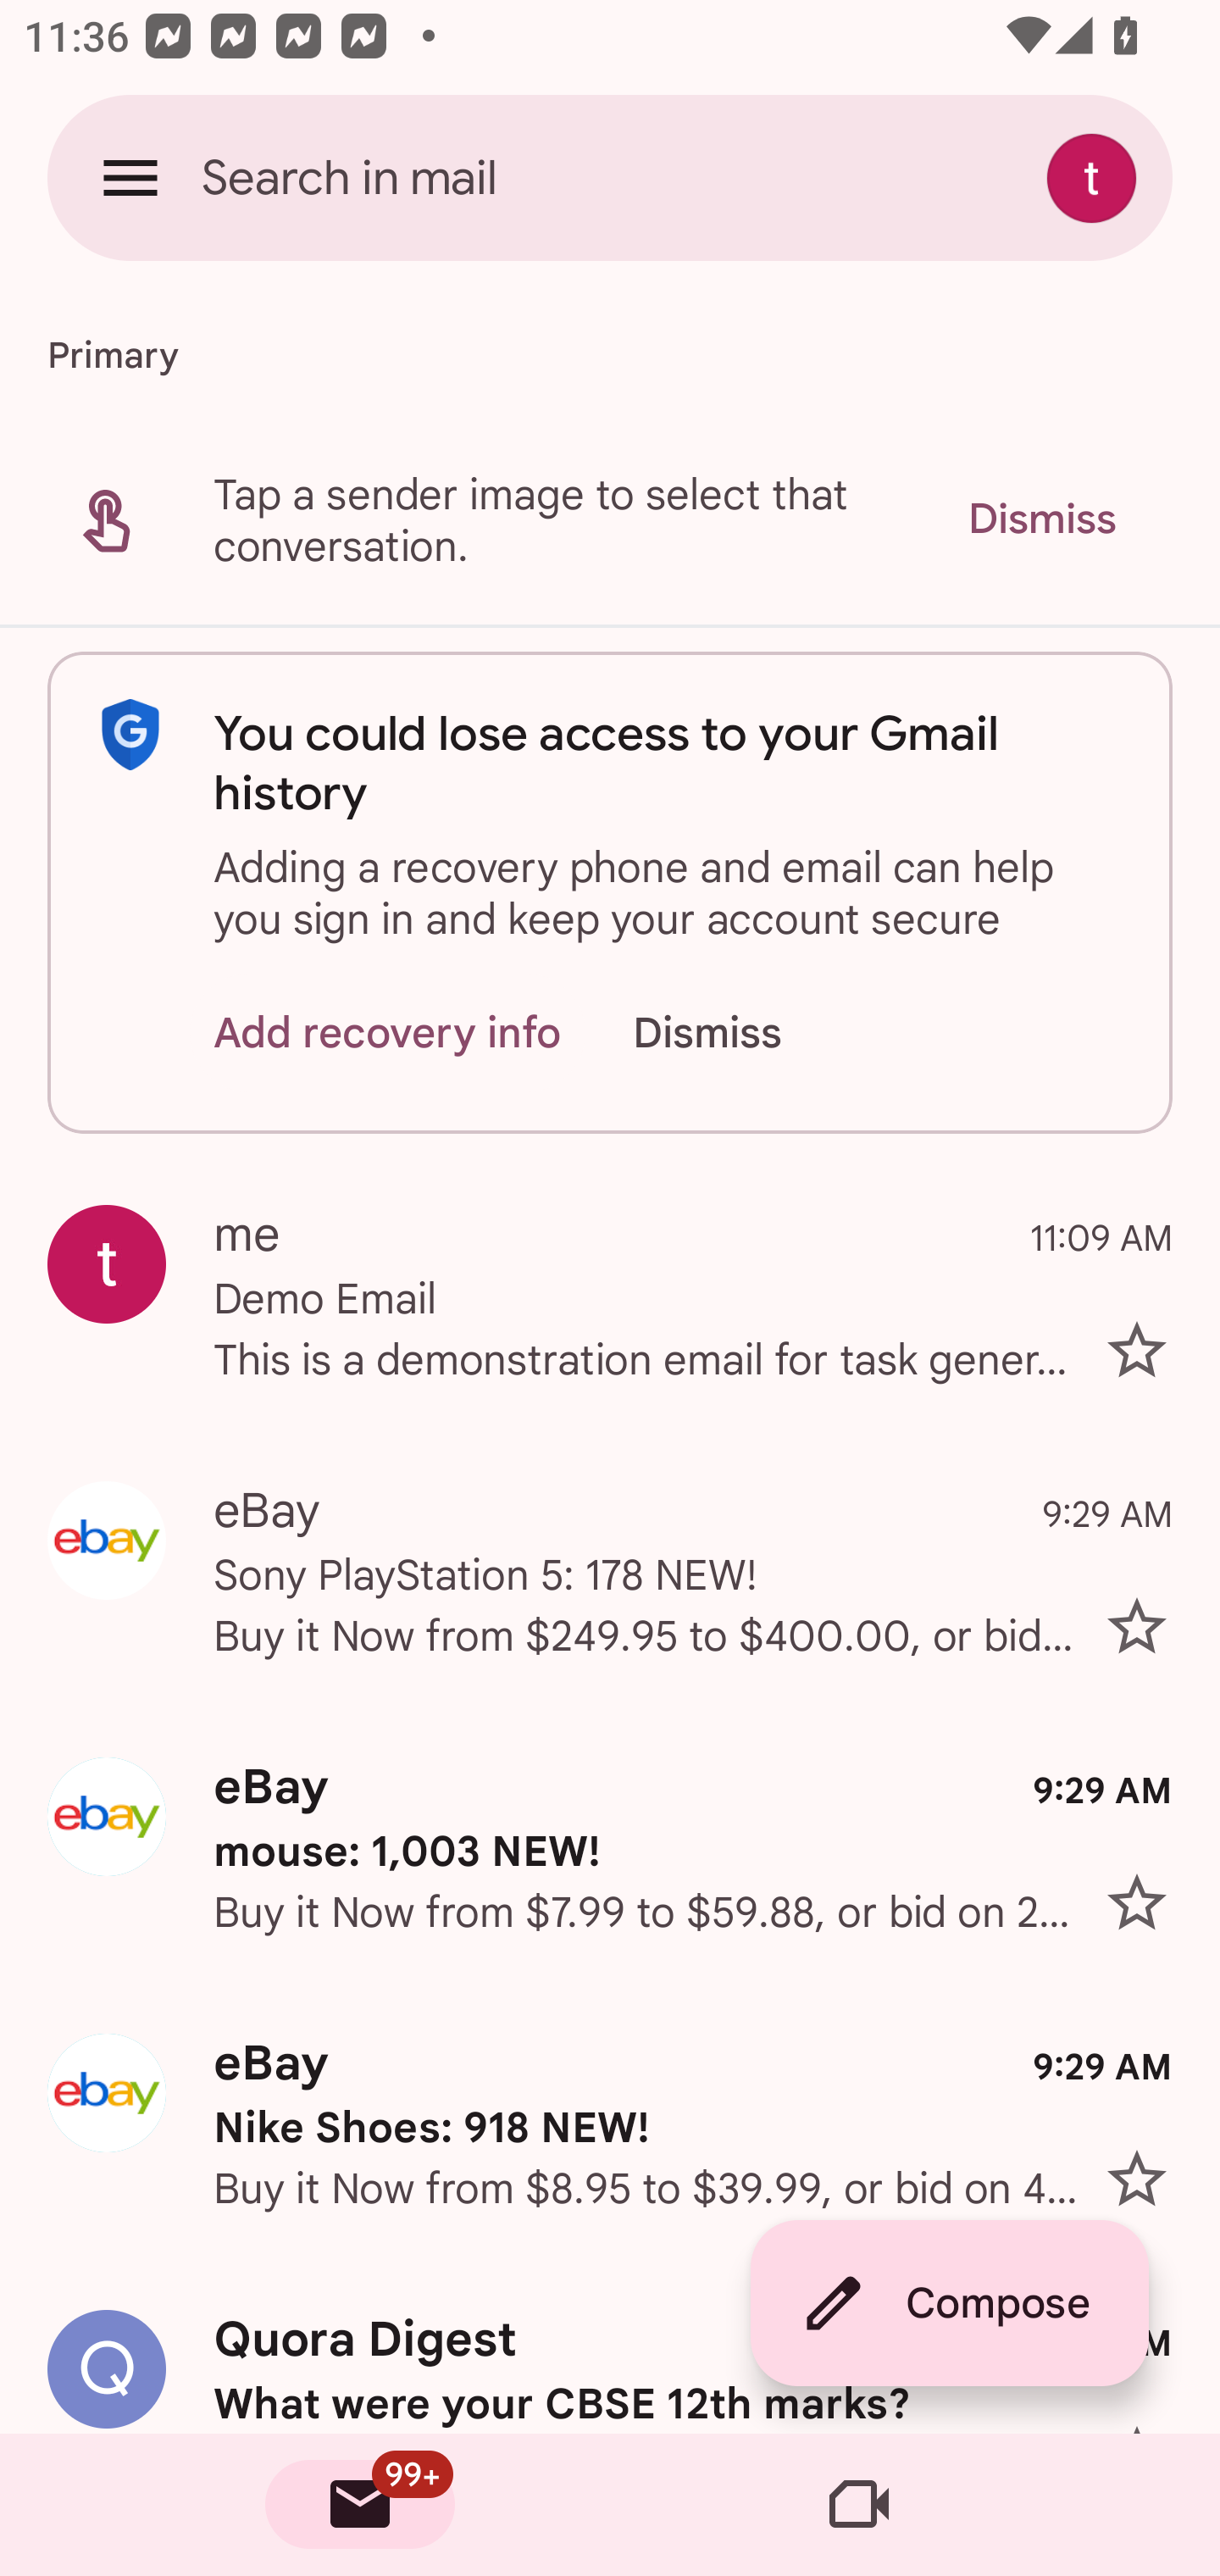  I want to click on Meet, so click(859, 2505).